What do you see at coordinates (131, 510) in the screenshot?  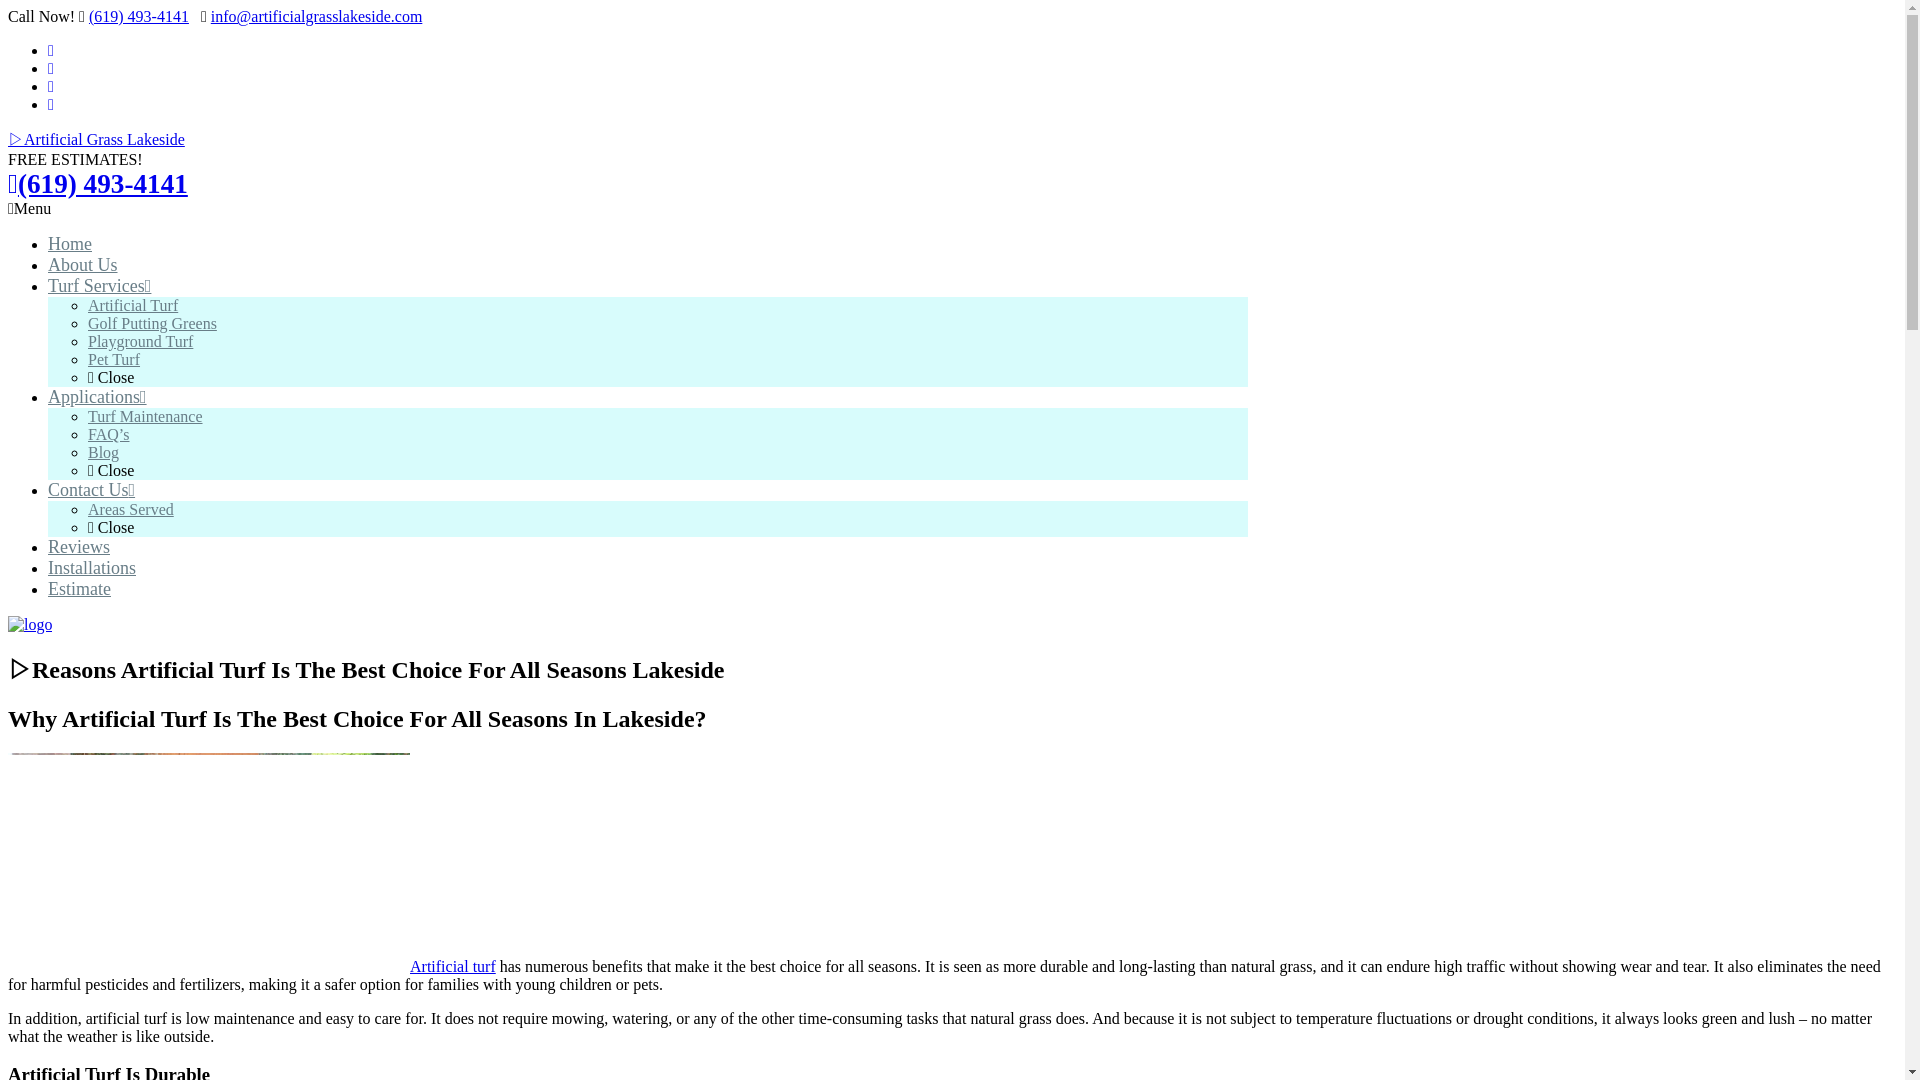 I see `Areas Served` at bounding box center [131, 510].